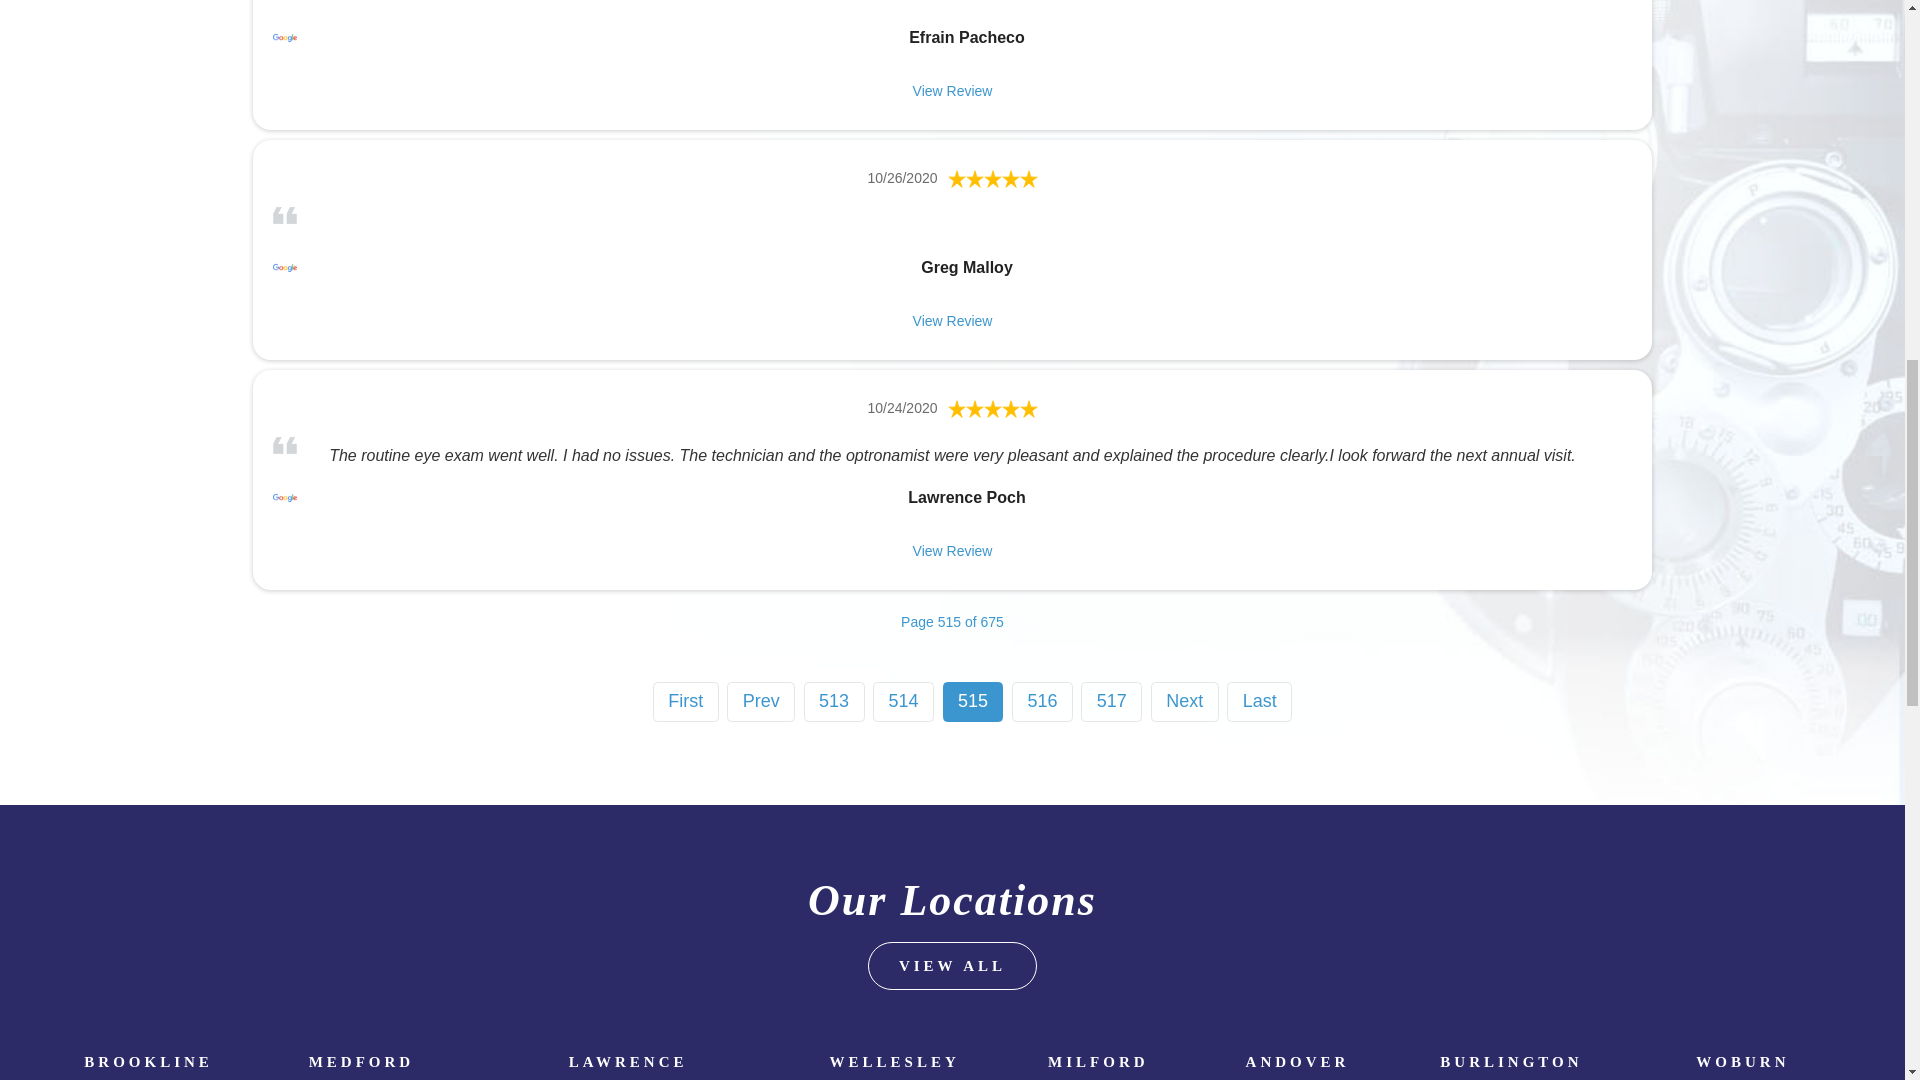 The height and width of the screenshot is (1080, 1920). I want to click on 5, so click(993, 408).